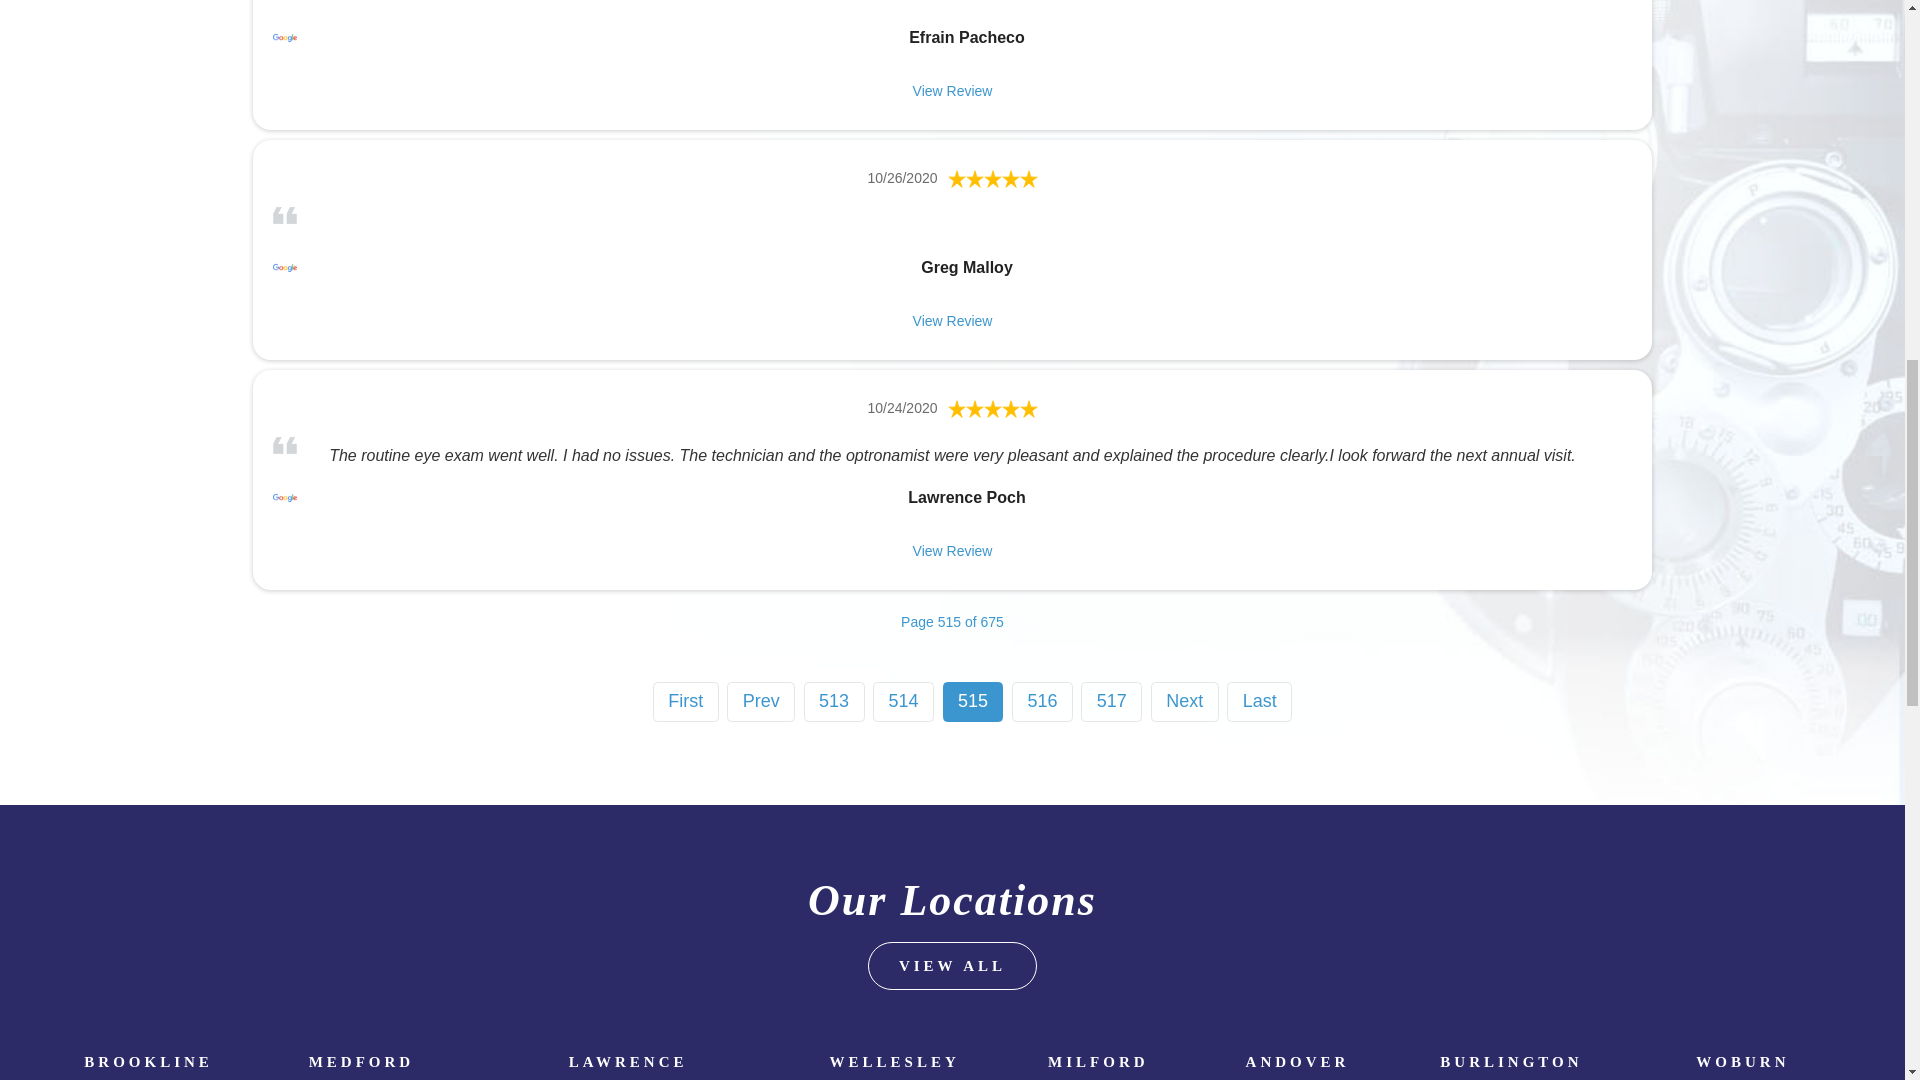 The height and width of the screenshot is (1080, 1920). I want to click on 5, so click(993, 408).